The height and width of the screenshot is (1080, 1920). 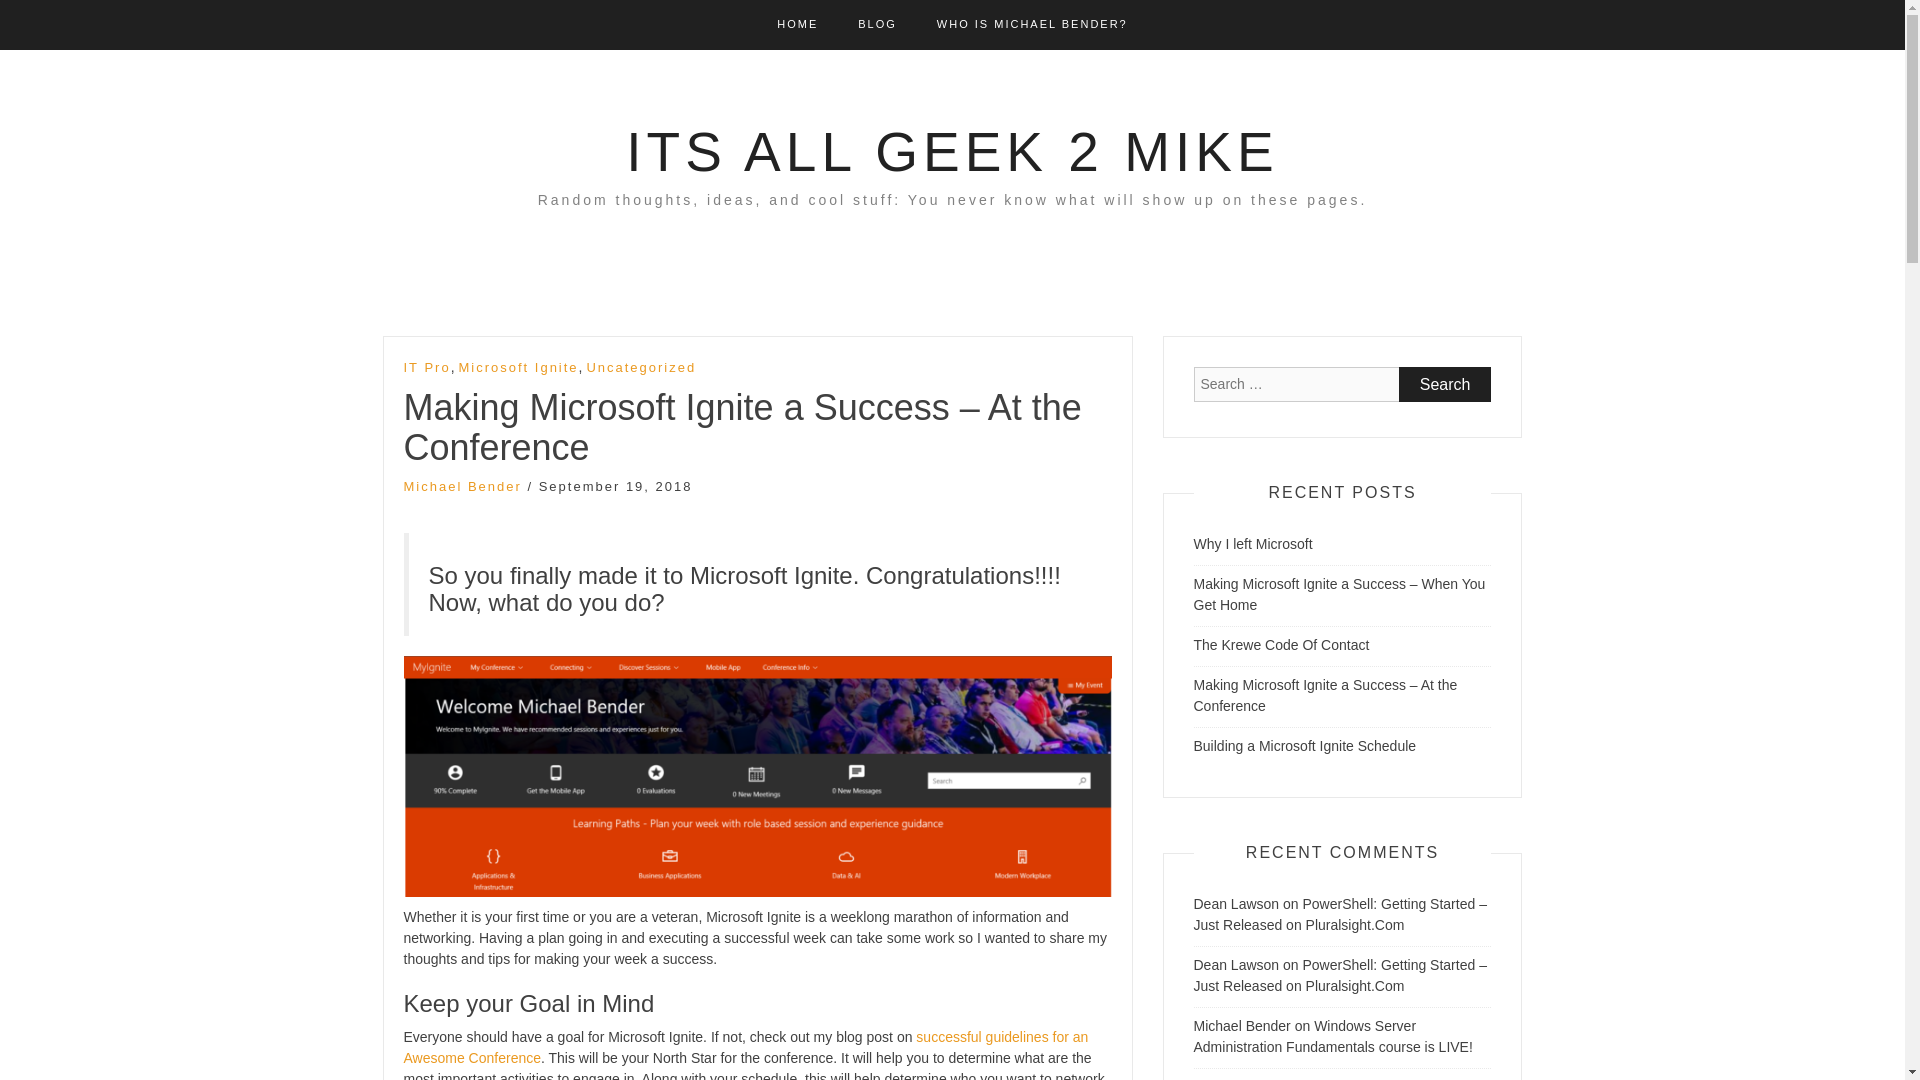 I want to click on WHO IS MICHAEL BENDER?, so click(x=1032, y=24).